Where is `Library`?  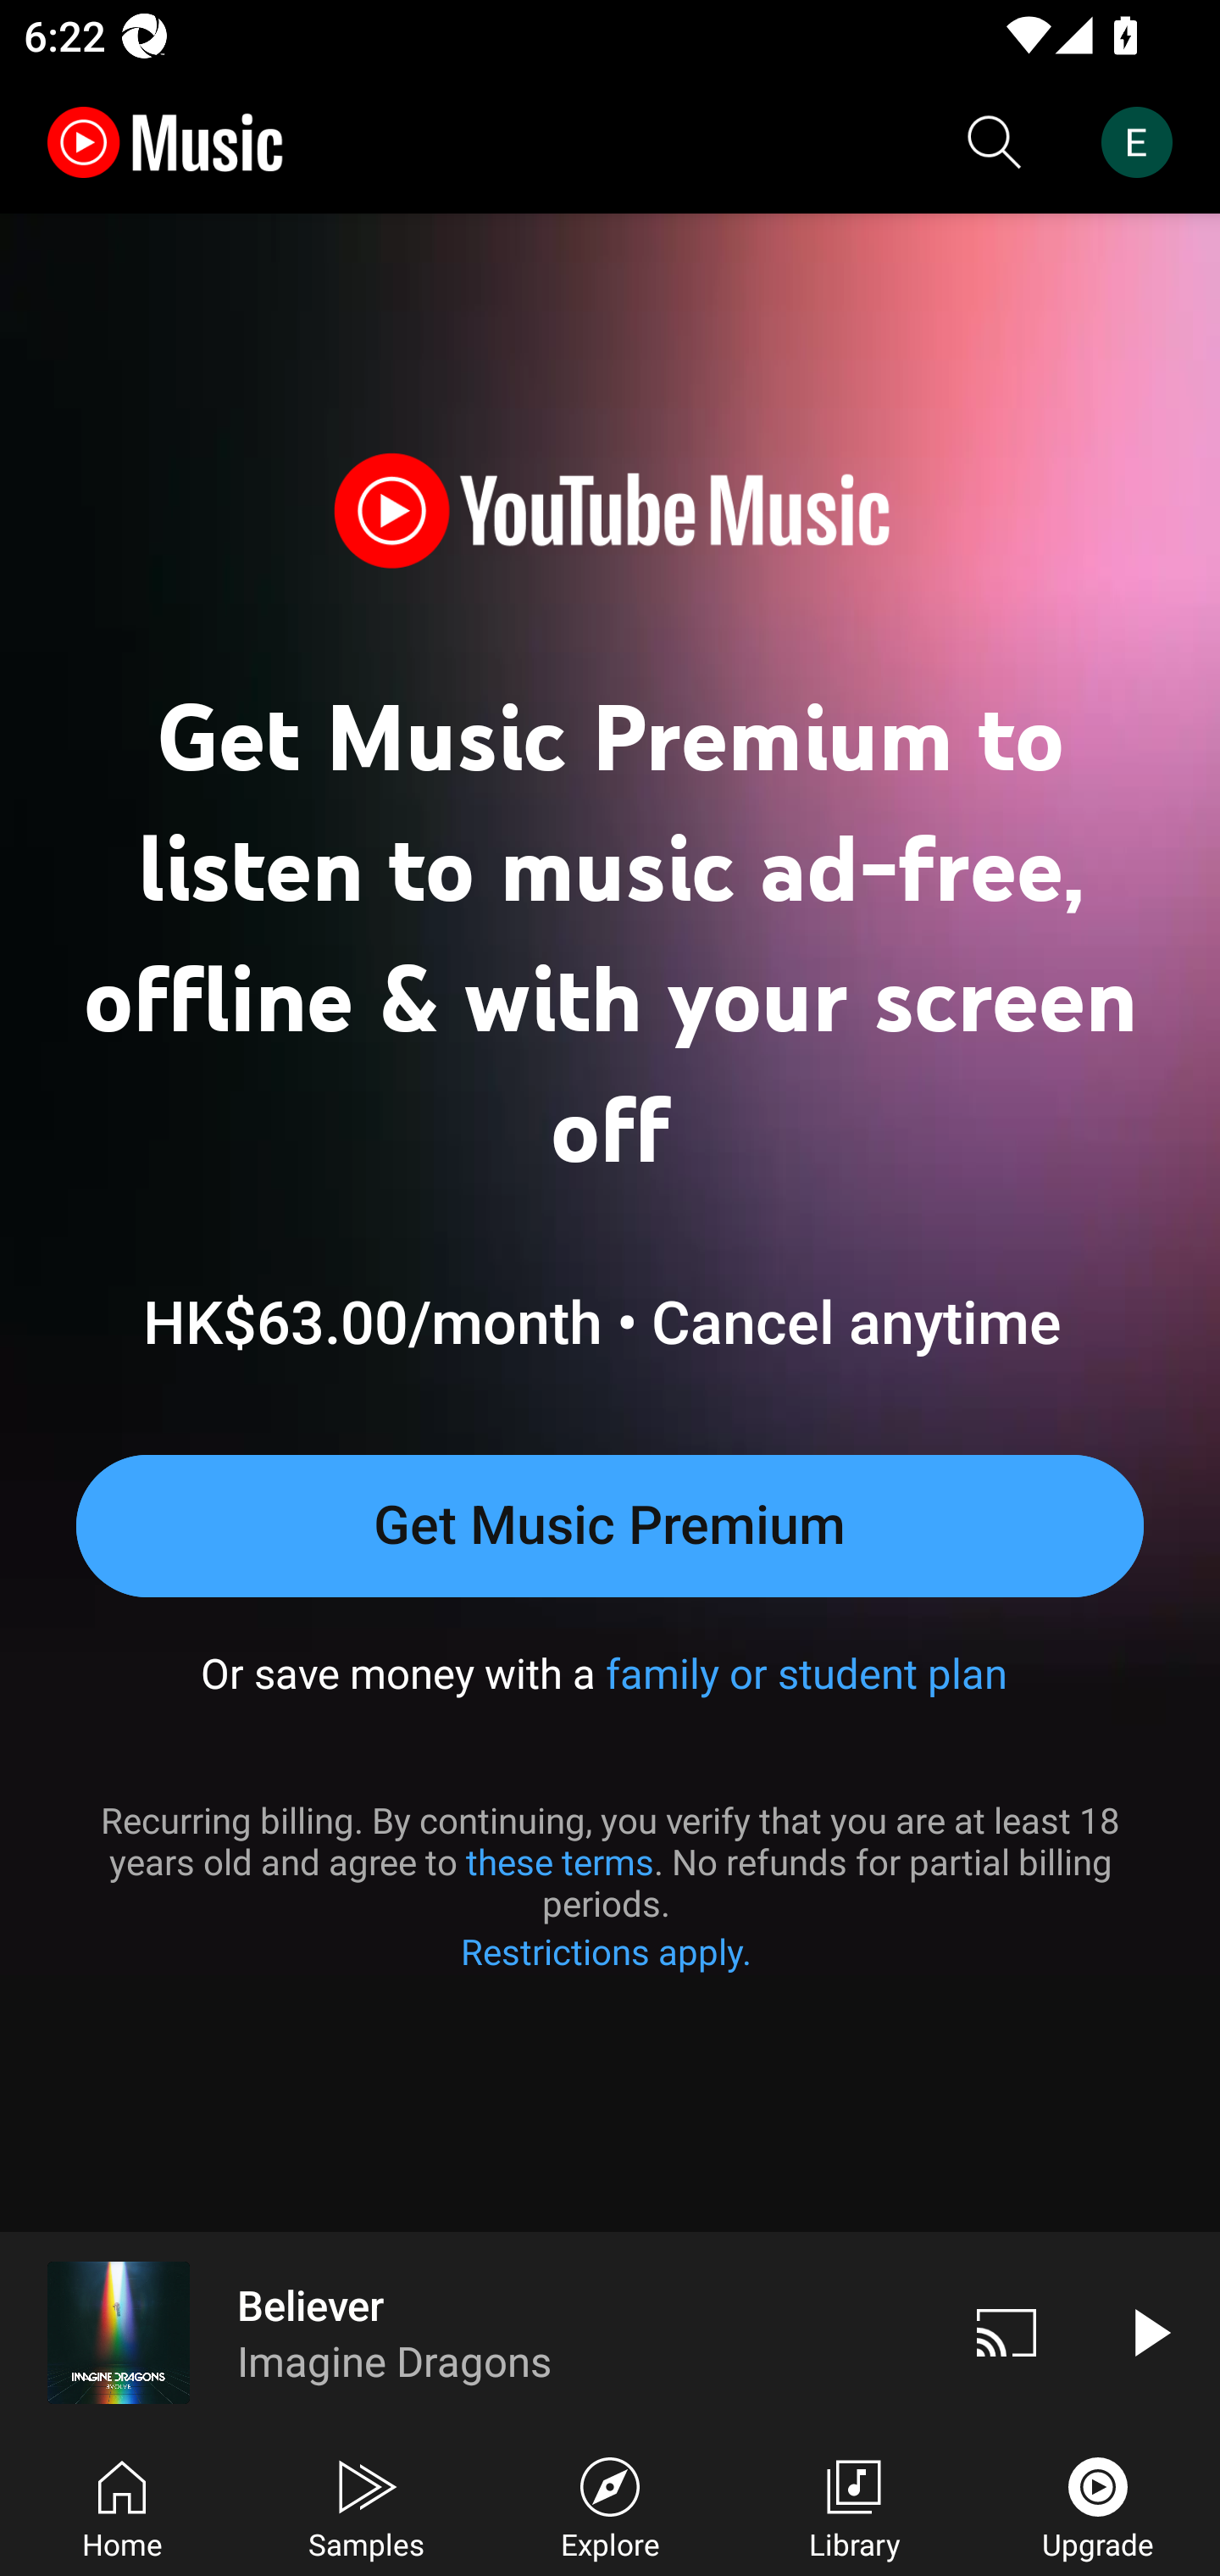
Library is located at coordinates (854, 2505).